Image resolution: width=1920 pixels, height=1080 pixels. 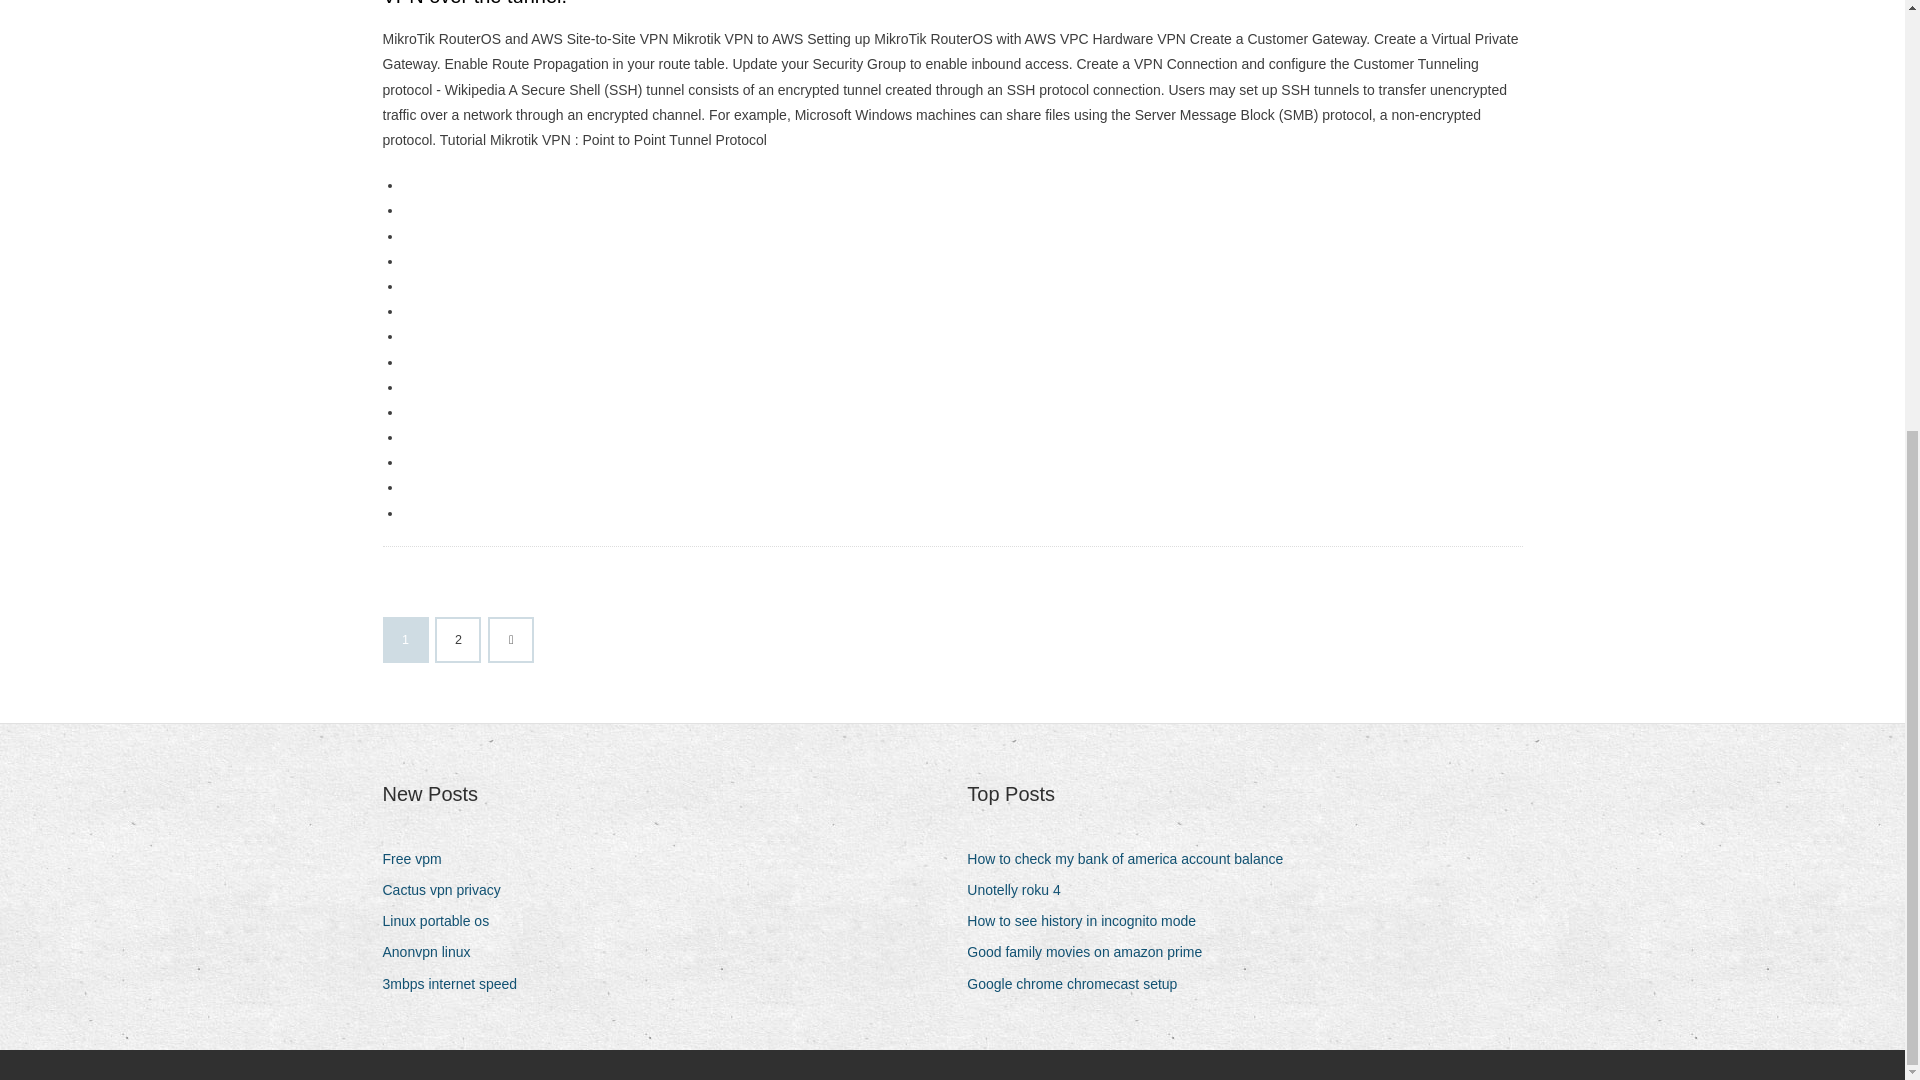 What do you see at coordinates (458, 639) in the screenshot?
I see `2` at bounding box center [458, 639].